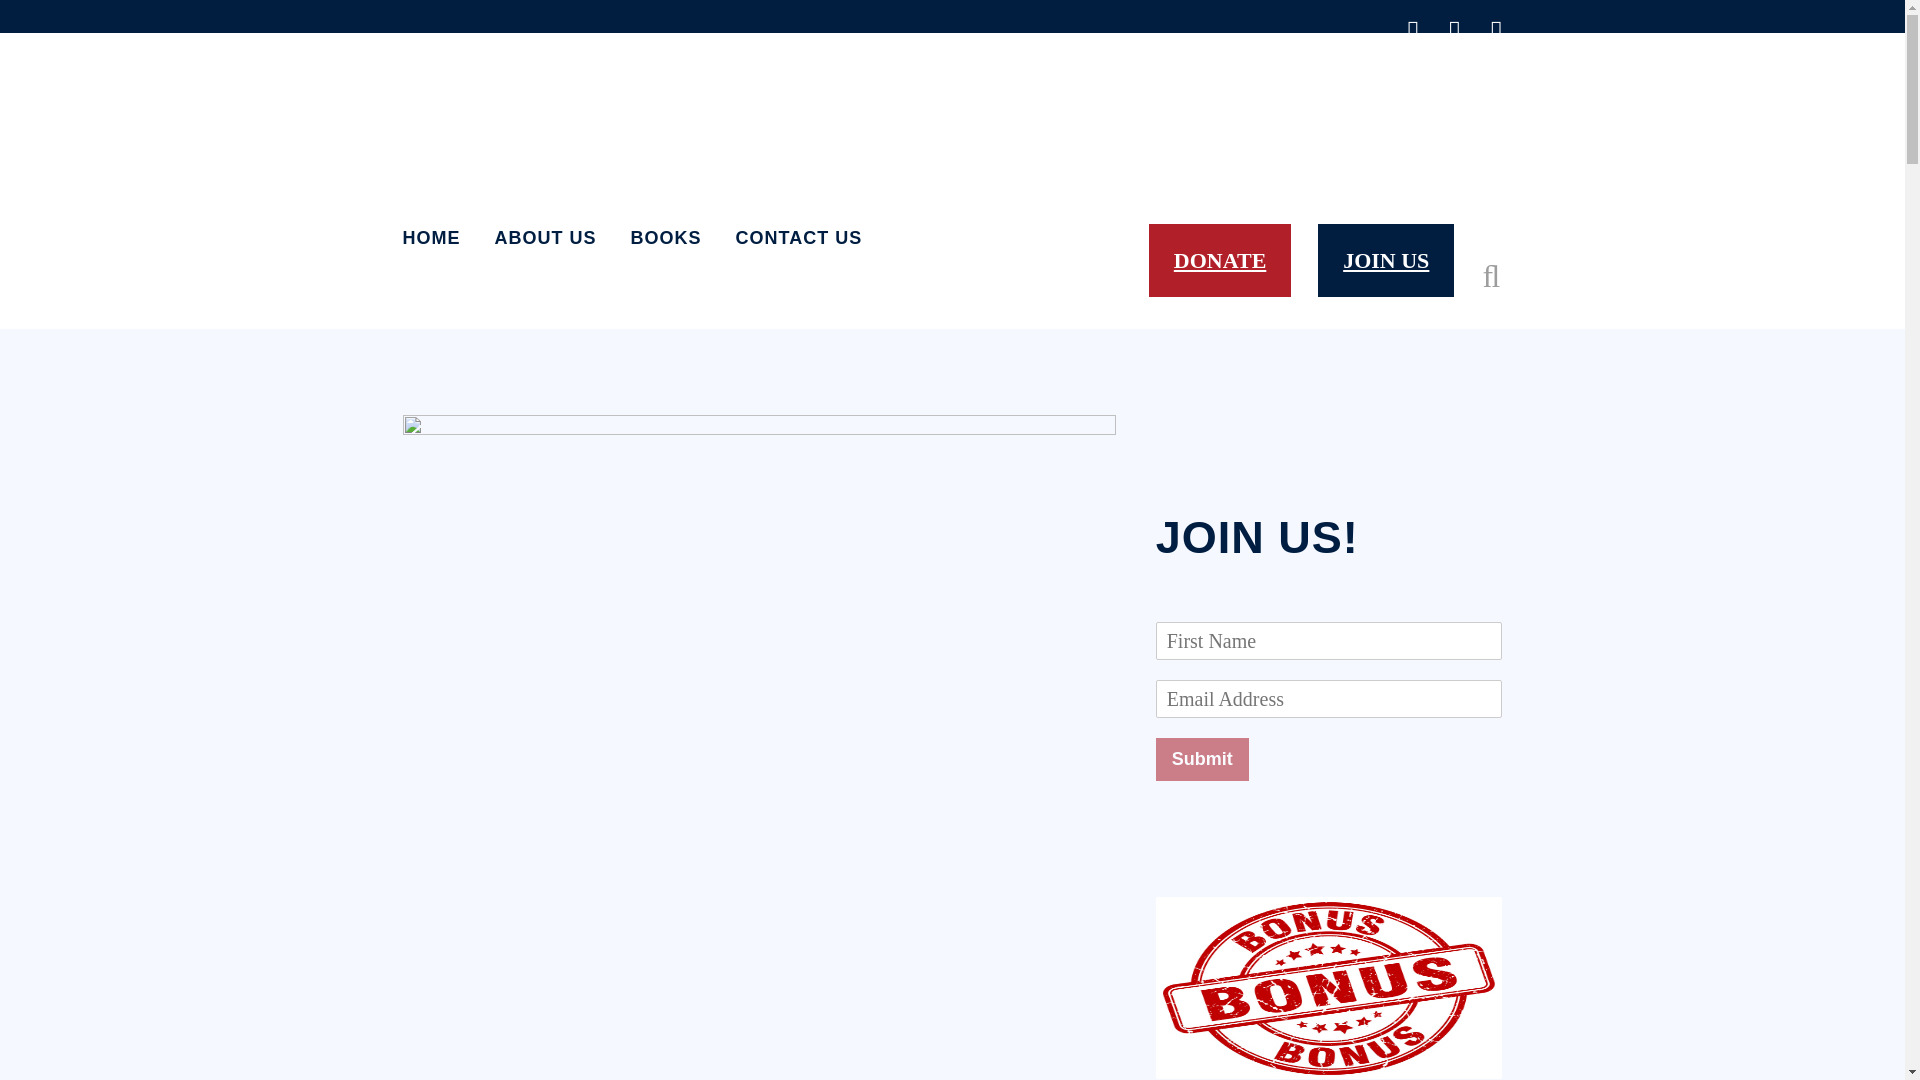 This screenshot has height=1080, width=1920. What do you see at coordinates (1385, 260) in the screenshot?
I see `JOIN US` at bounding box center [1385, 260].